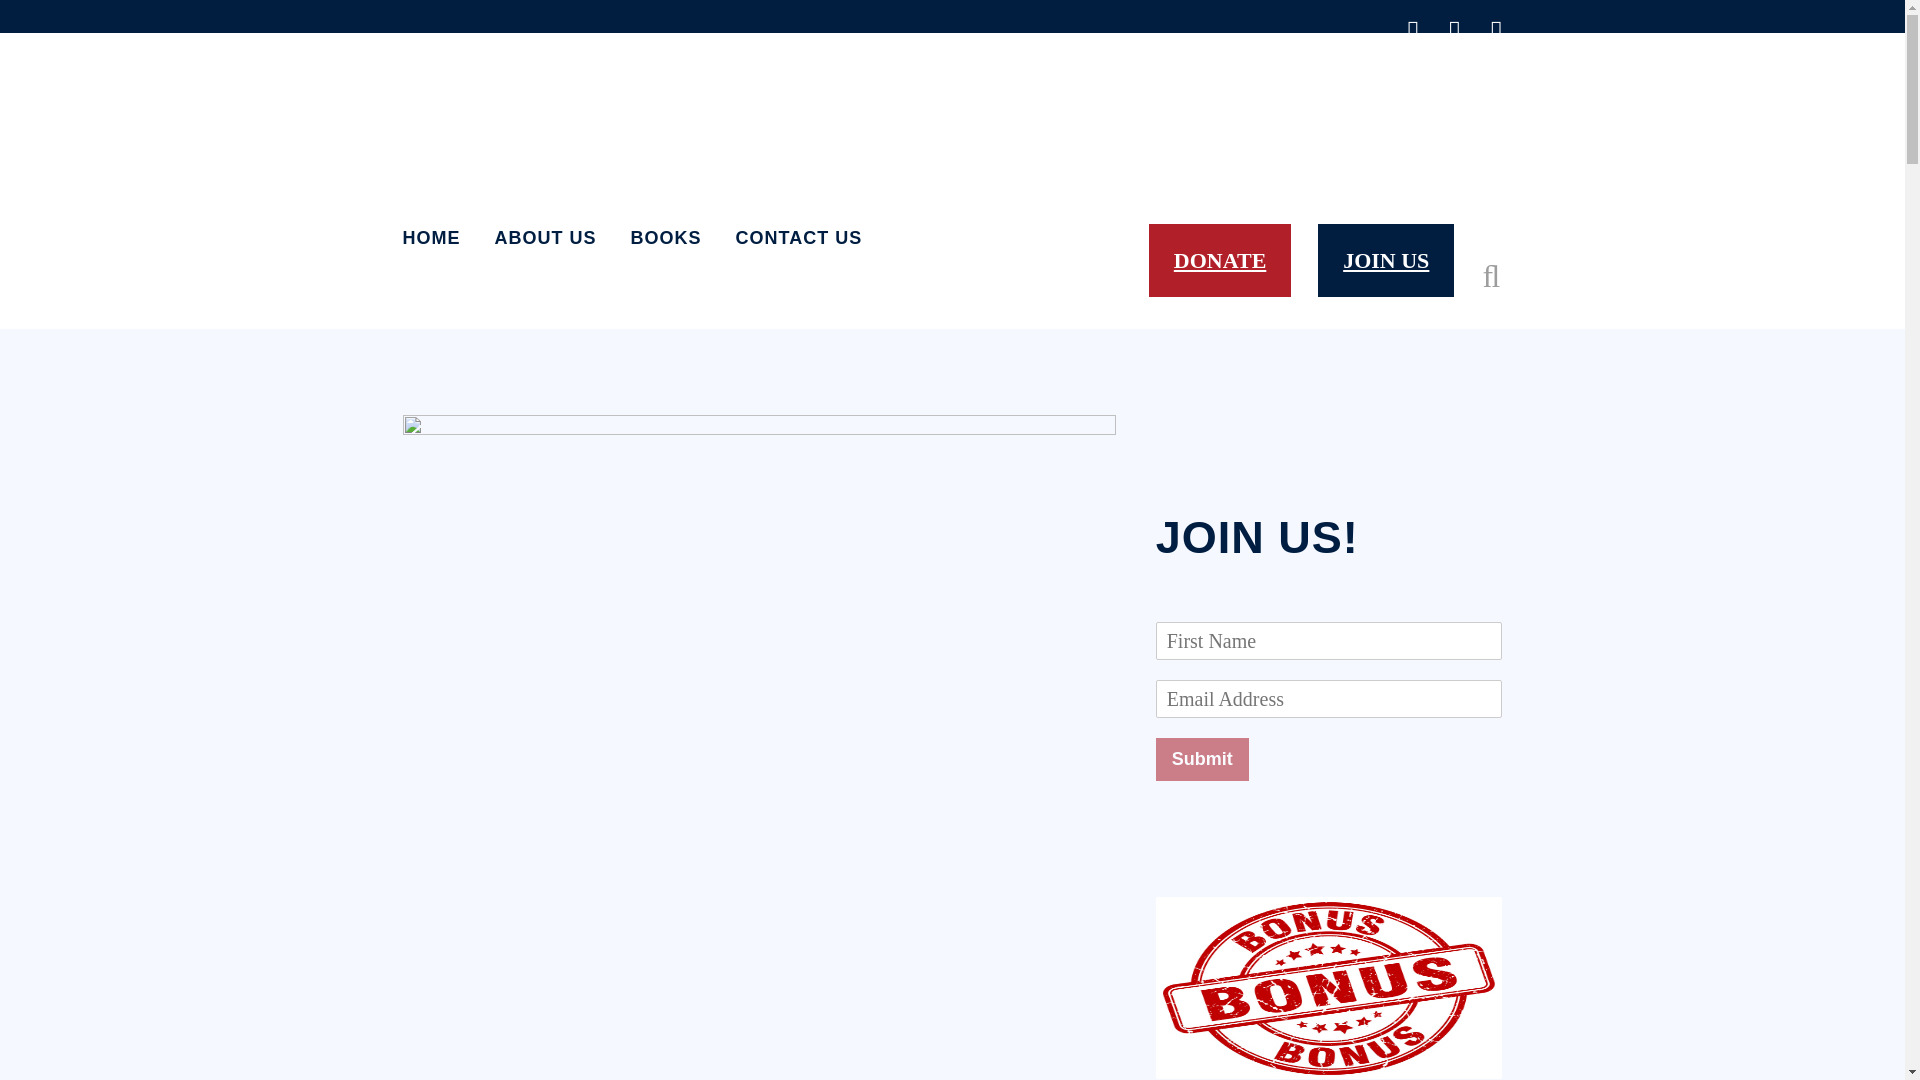 This screenshot has height=1080, width=1920. What do you see at coordinates (1385, 260) in the screenshot?
I see `JOIN US` at bounding box center [1385, 260].